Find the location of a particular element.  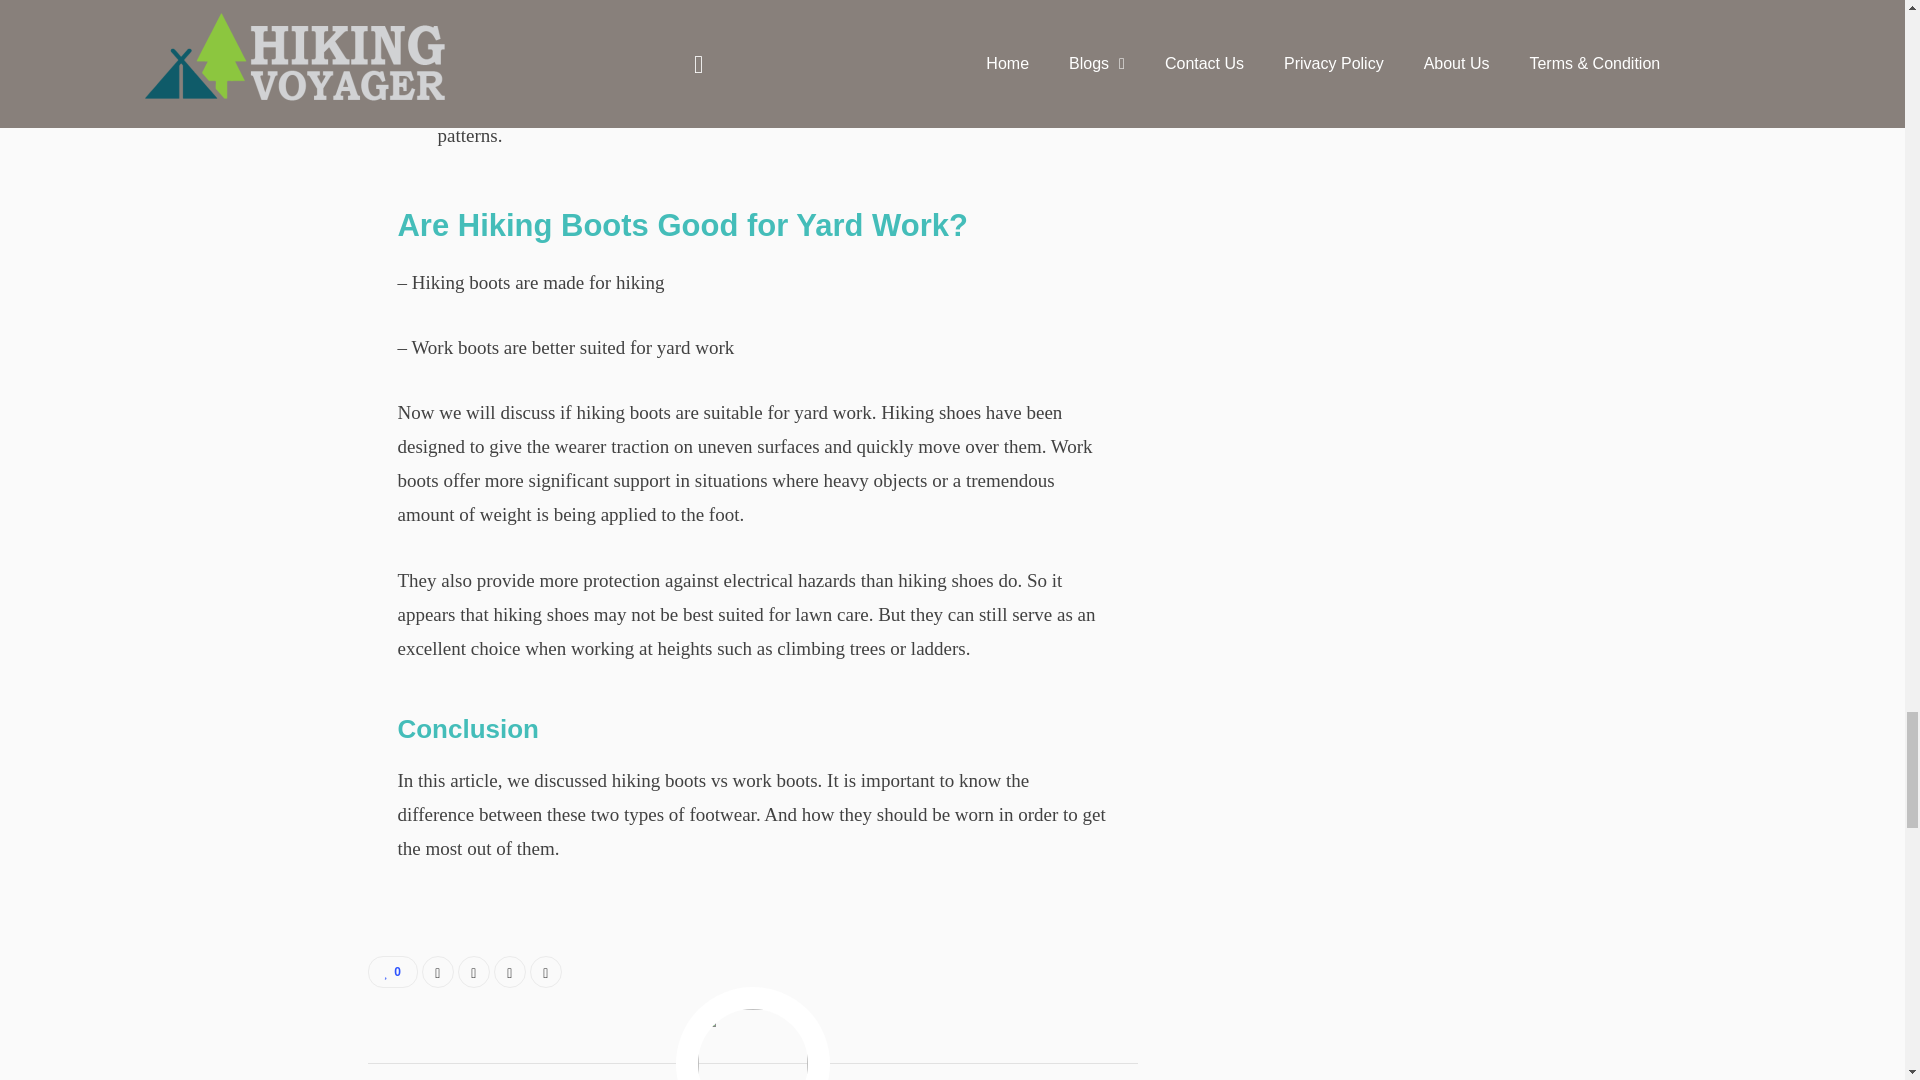

Share on Twitter is located at coordinates (474, 972).